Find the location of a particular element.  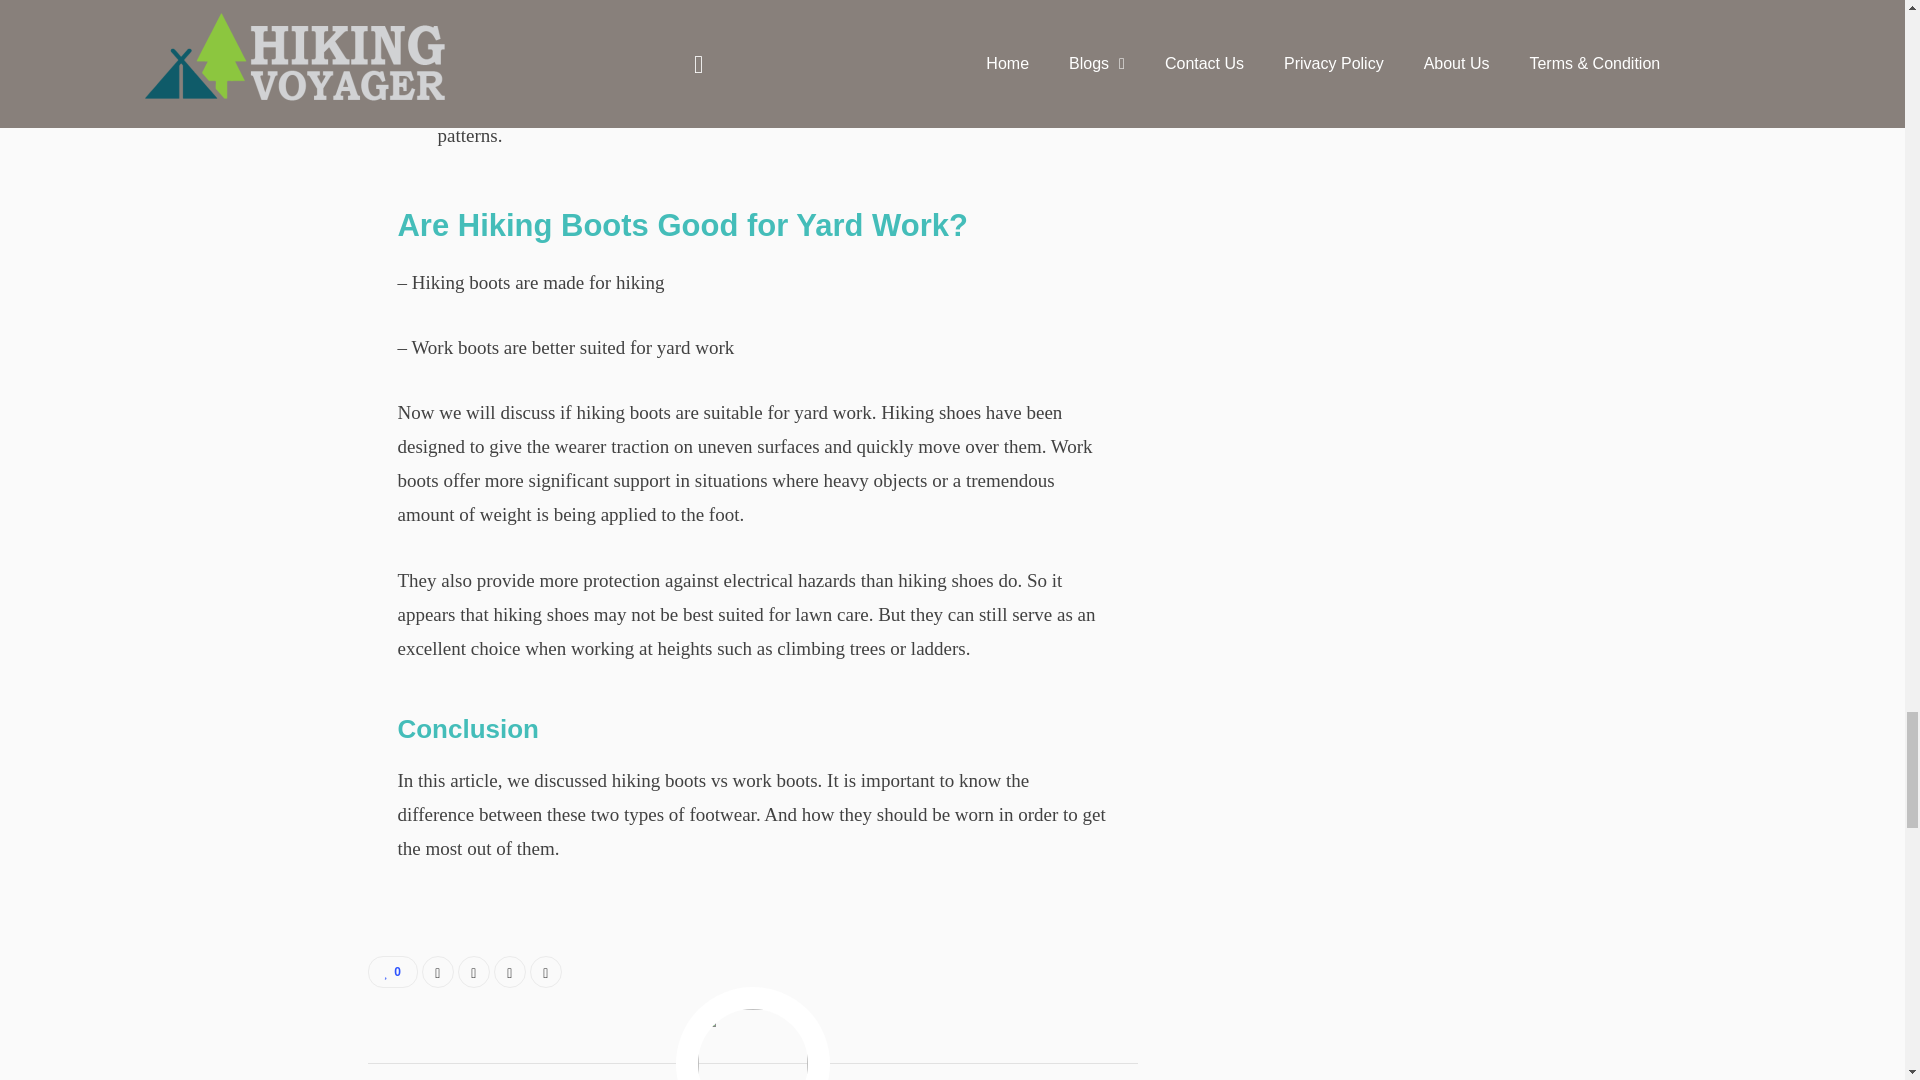

Share on Twitter is located at coordinates (474, 972).